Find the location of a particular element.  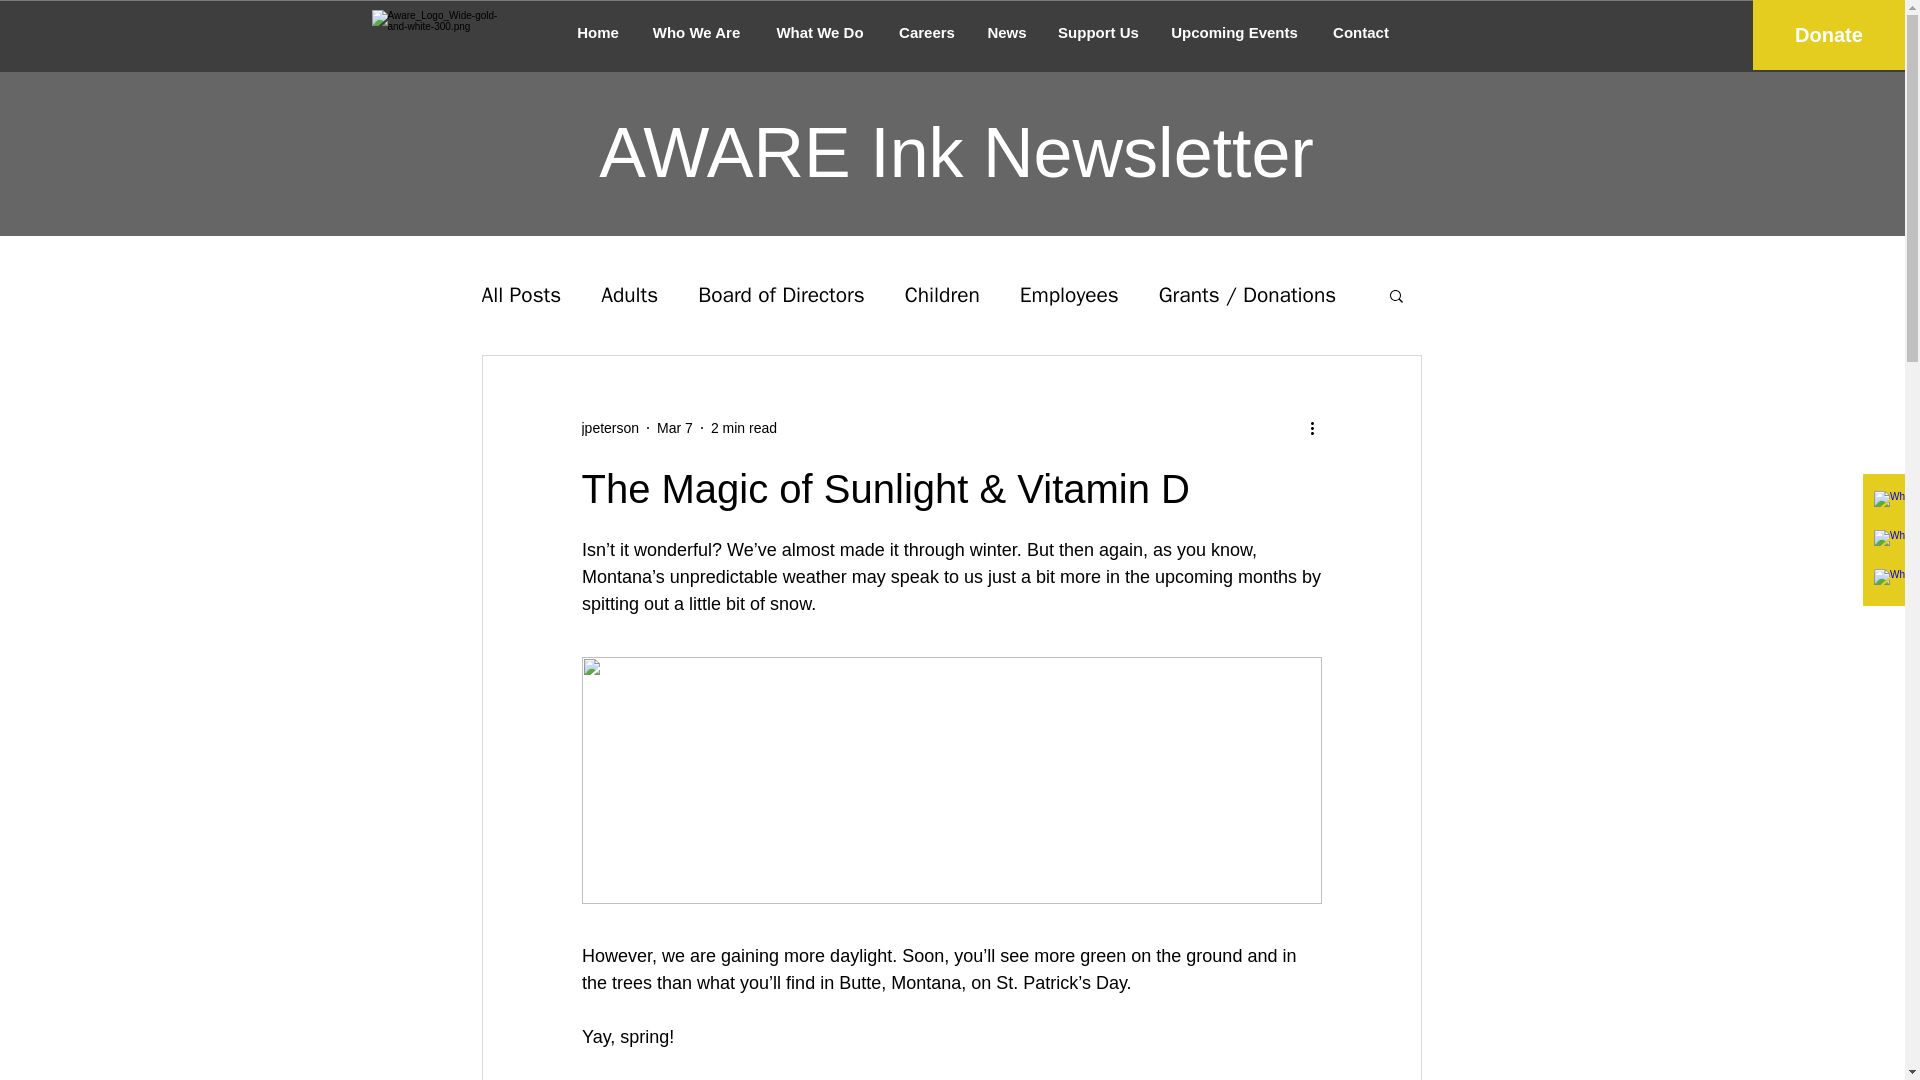

What We Do is located at coordinates (820, 32).